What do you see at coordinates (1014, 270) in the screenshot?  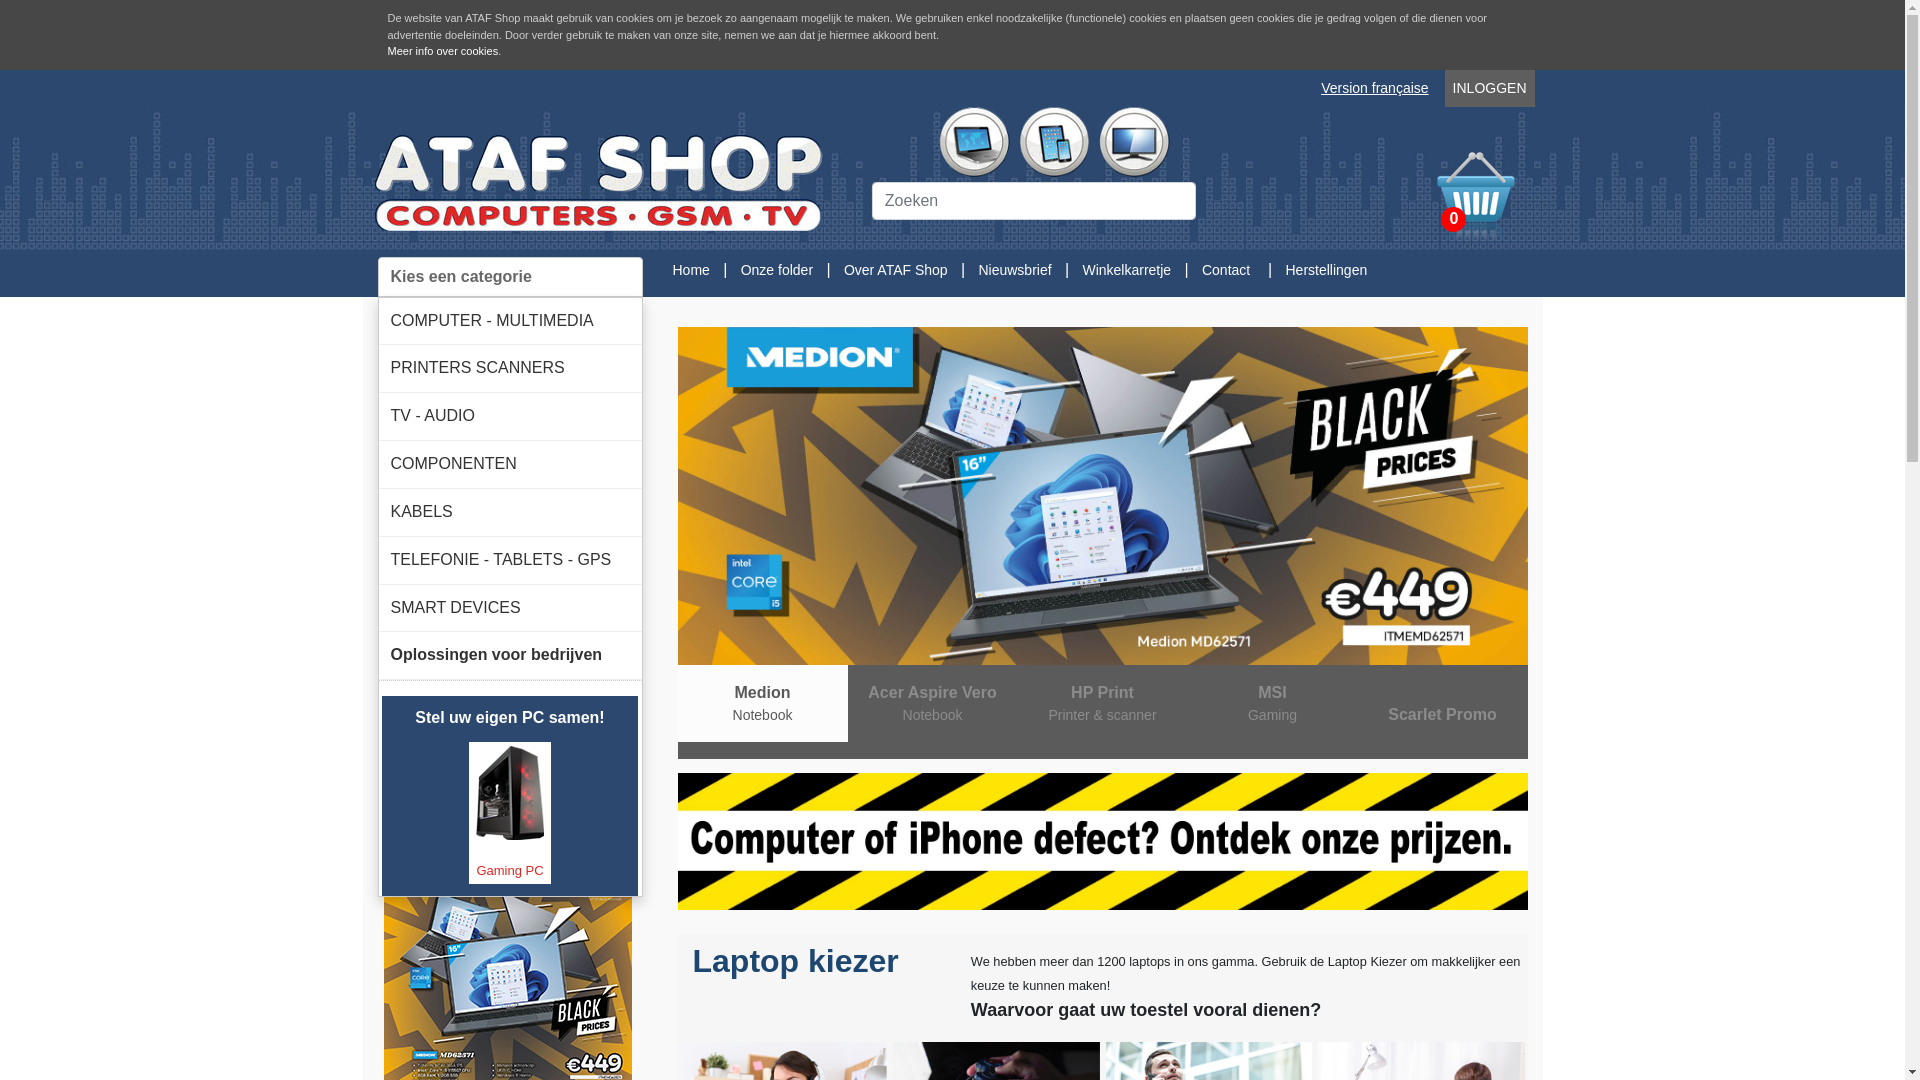 I see `Nieuwsbrief` at bounding box center [1014, 270].